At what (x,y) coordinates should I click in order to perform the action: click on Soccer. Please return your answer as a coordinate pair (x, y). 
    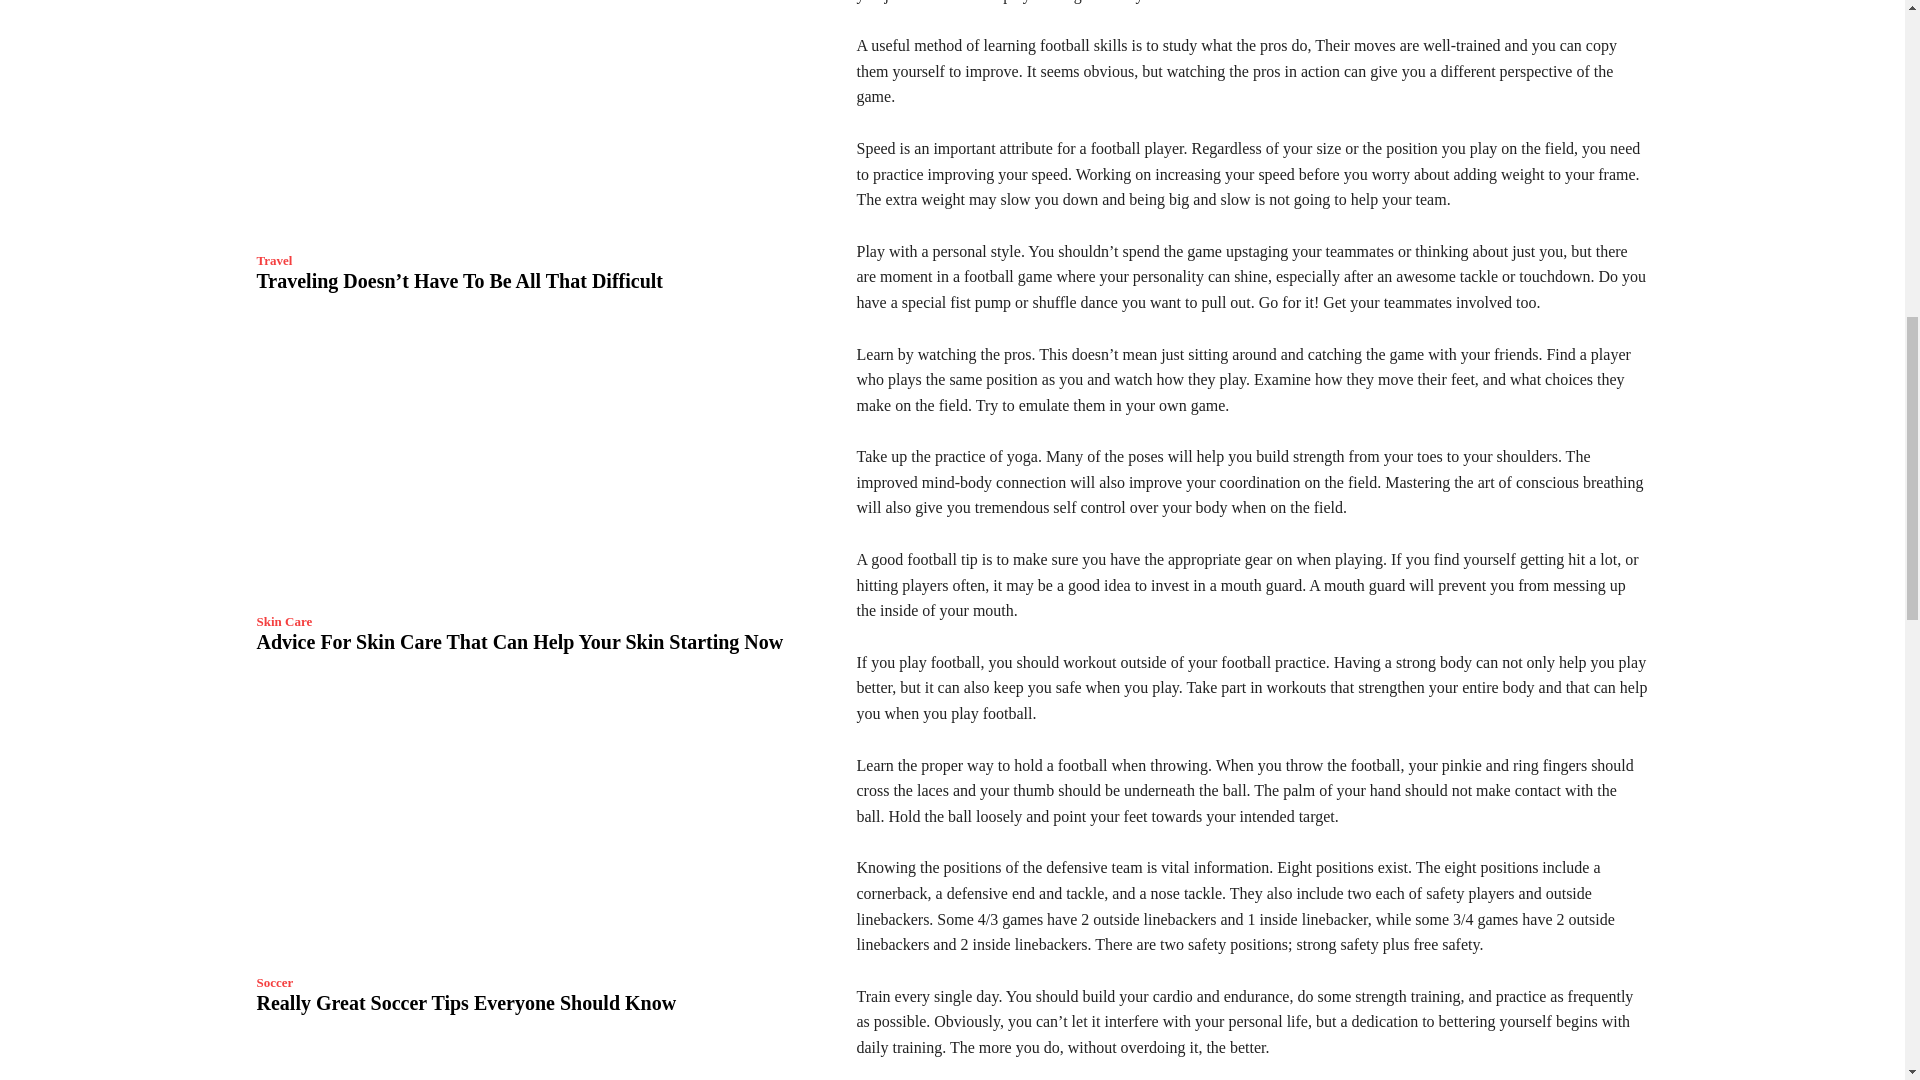
    Looking at the image, I should click on (274, 982).